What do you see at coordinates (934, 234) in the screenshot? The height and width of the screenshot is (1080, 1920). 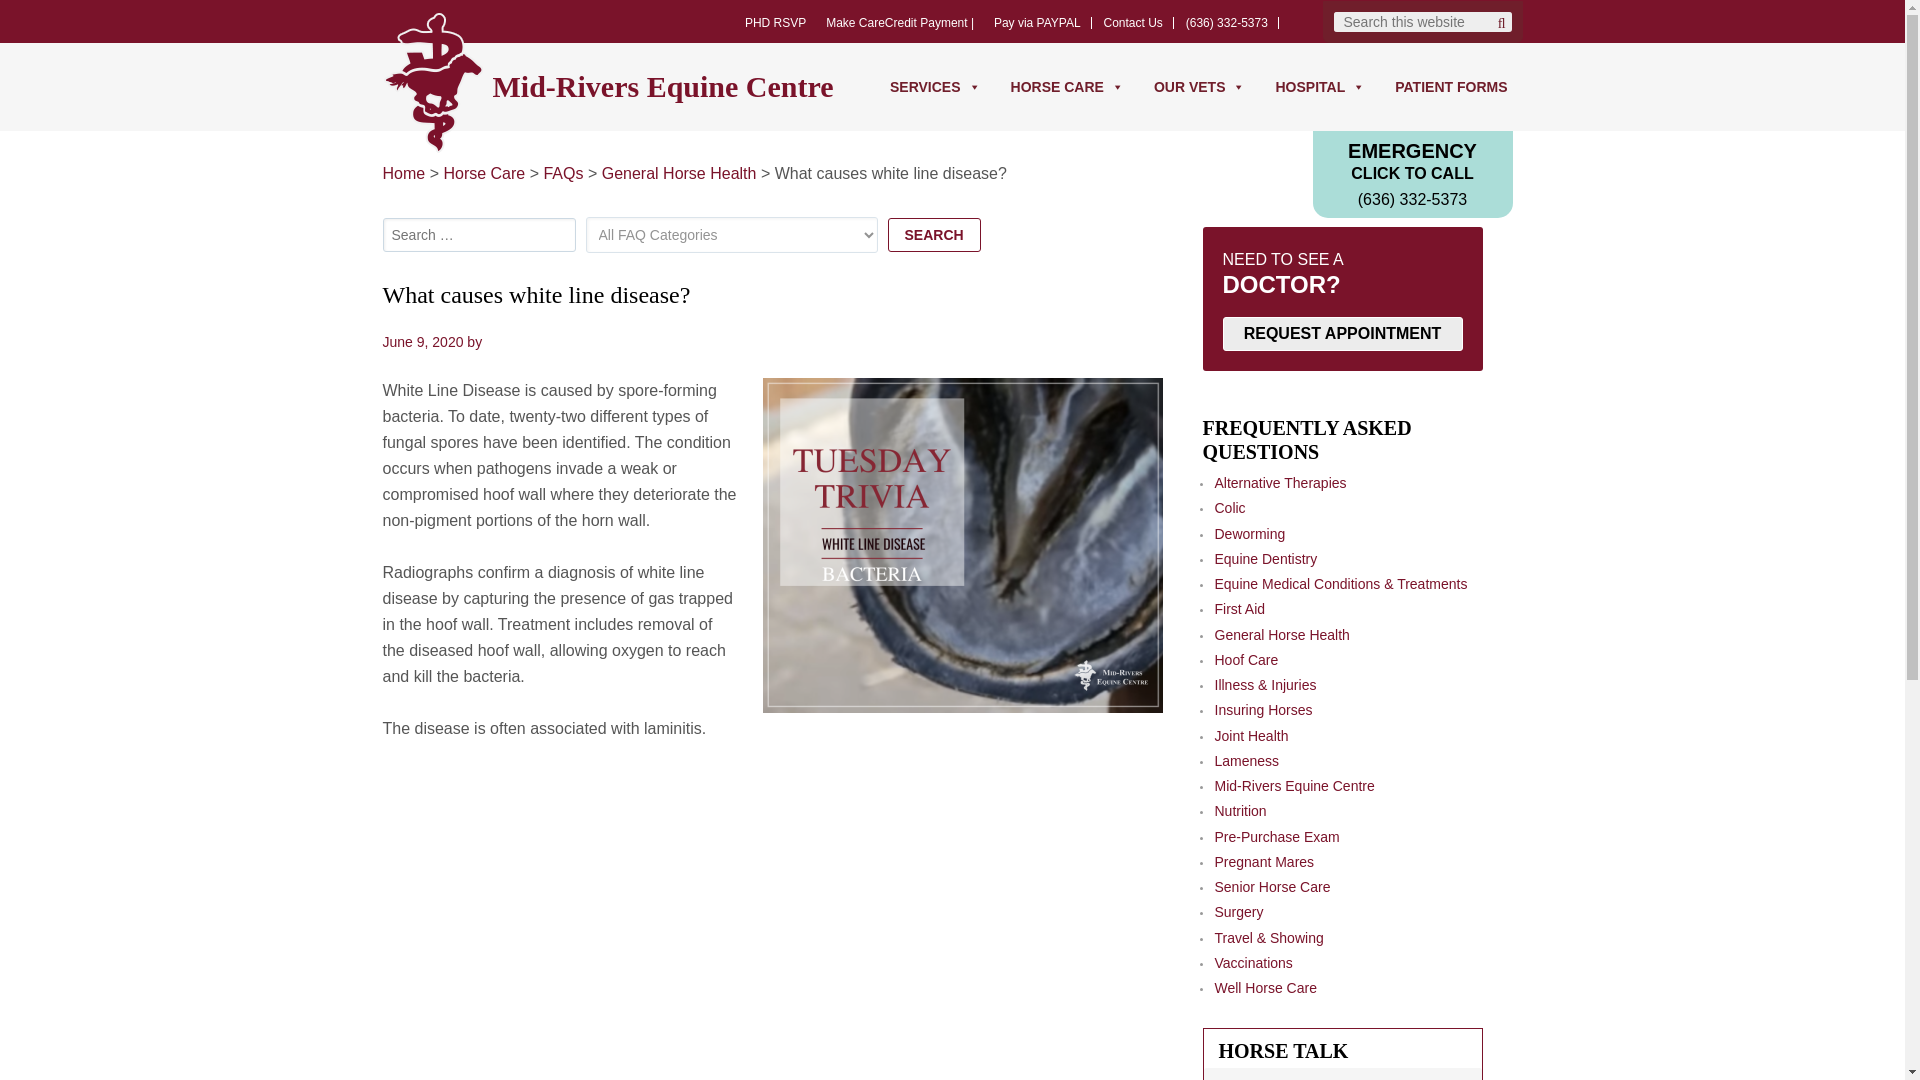 I see `Search` at bounding box center [934, 234].